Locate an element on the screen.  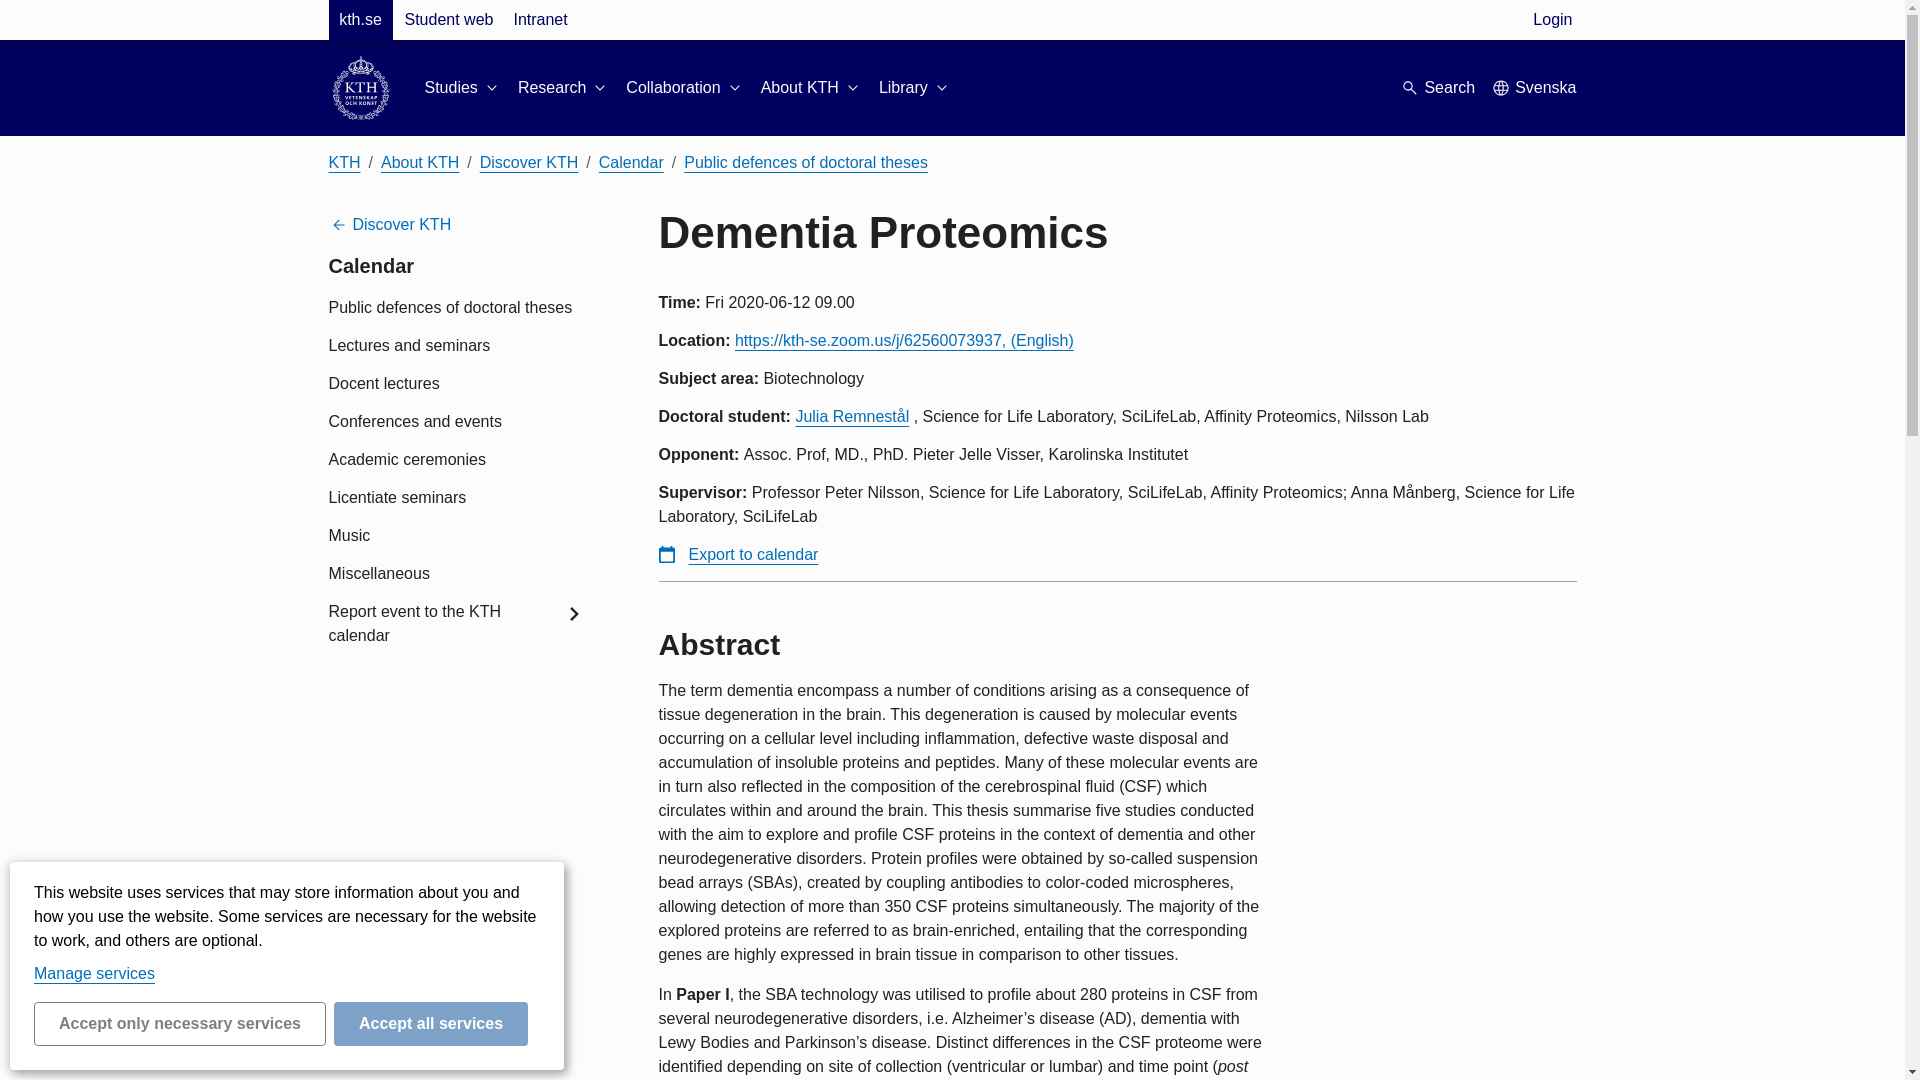
About KTH is located at coordinates (811, 88).